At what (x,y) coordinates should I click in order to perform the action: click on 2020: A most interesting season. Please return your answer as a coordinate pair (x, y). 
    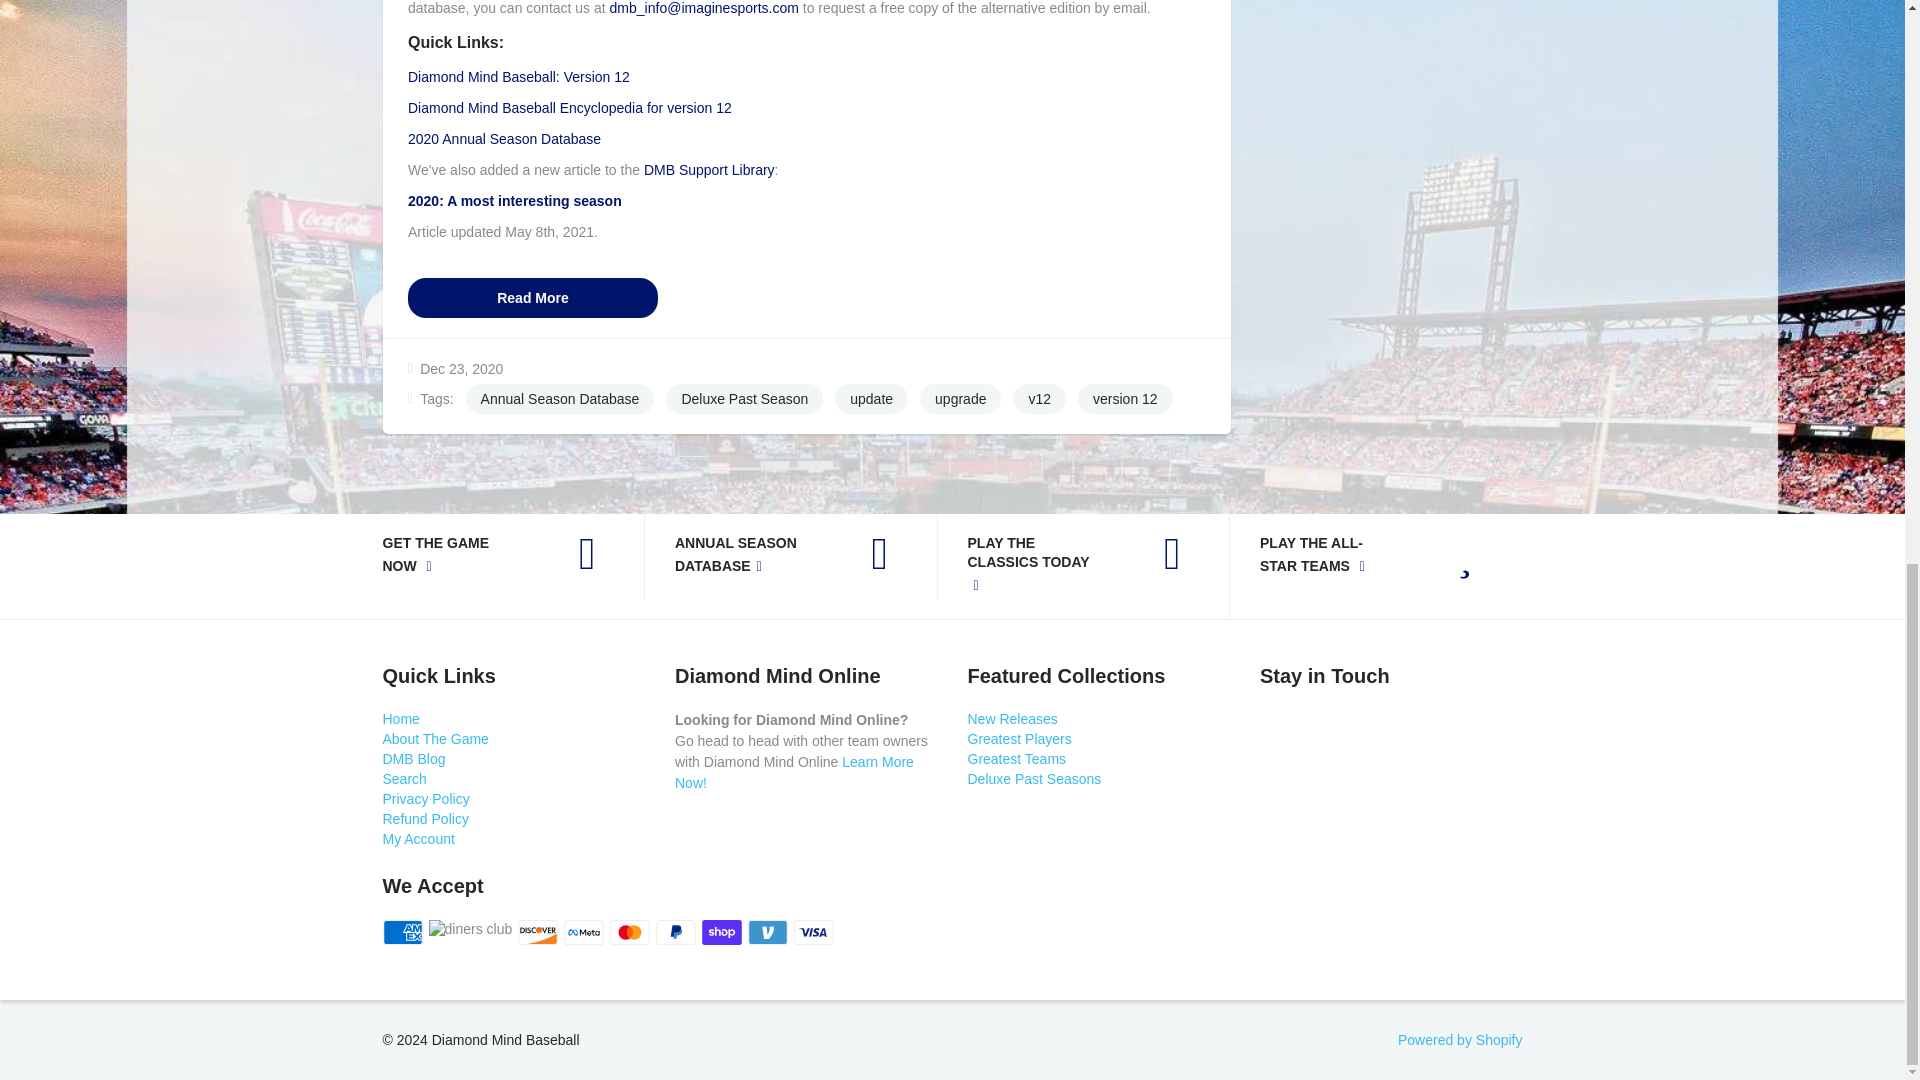
    Looking at the image, I should click on (514, 201).